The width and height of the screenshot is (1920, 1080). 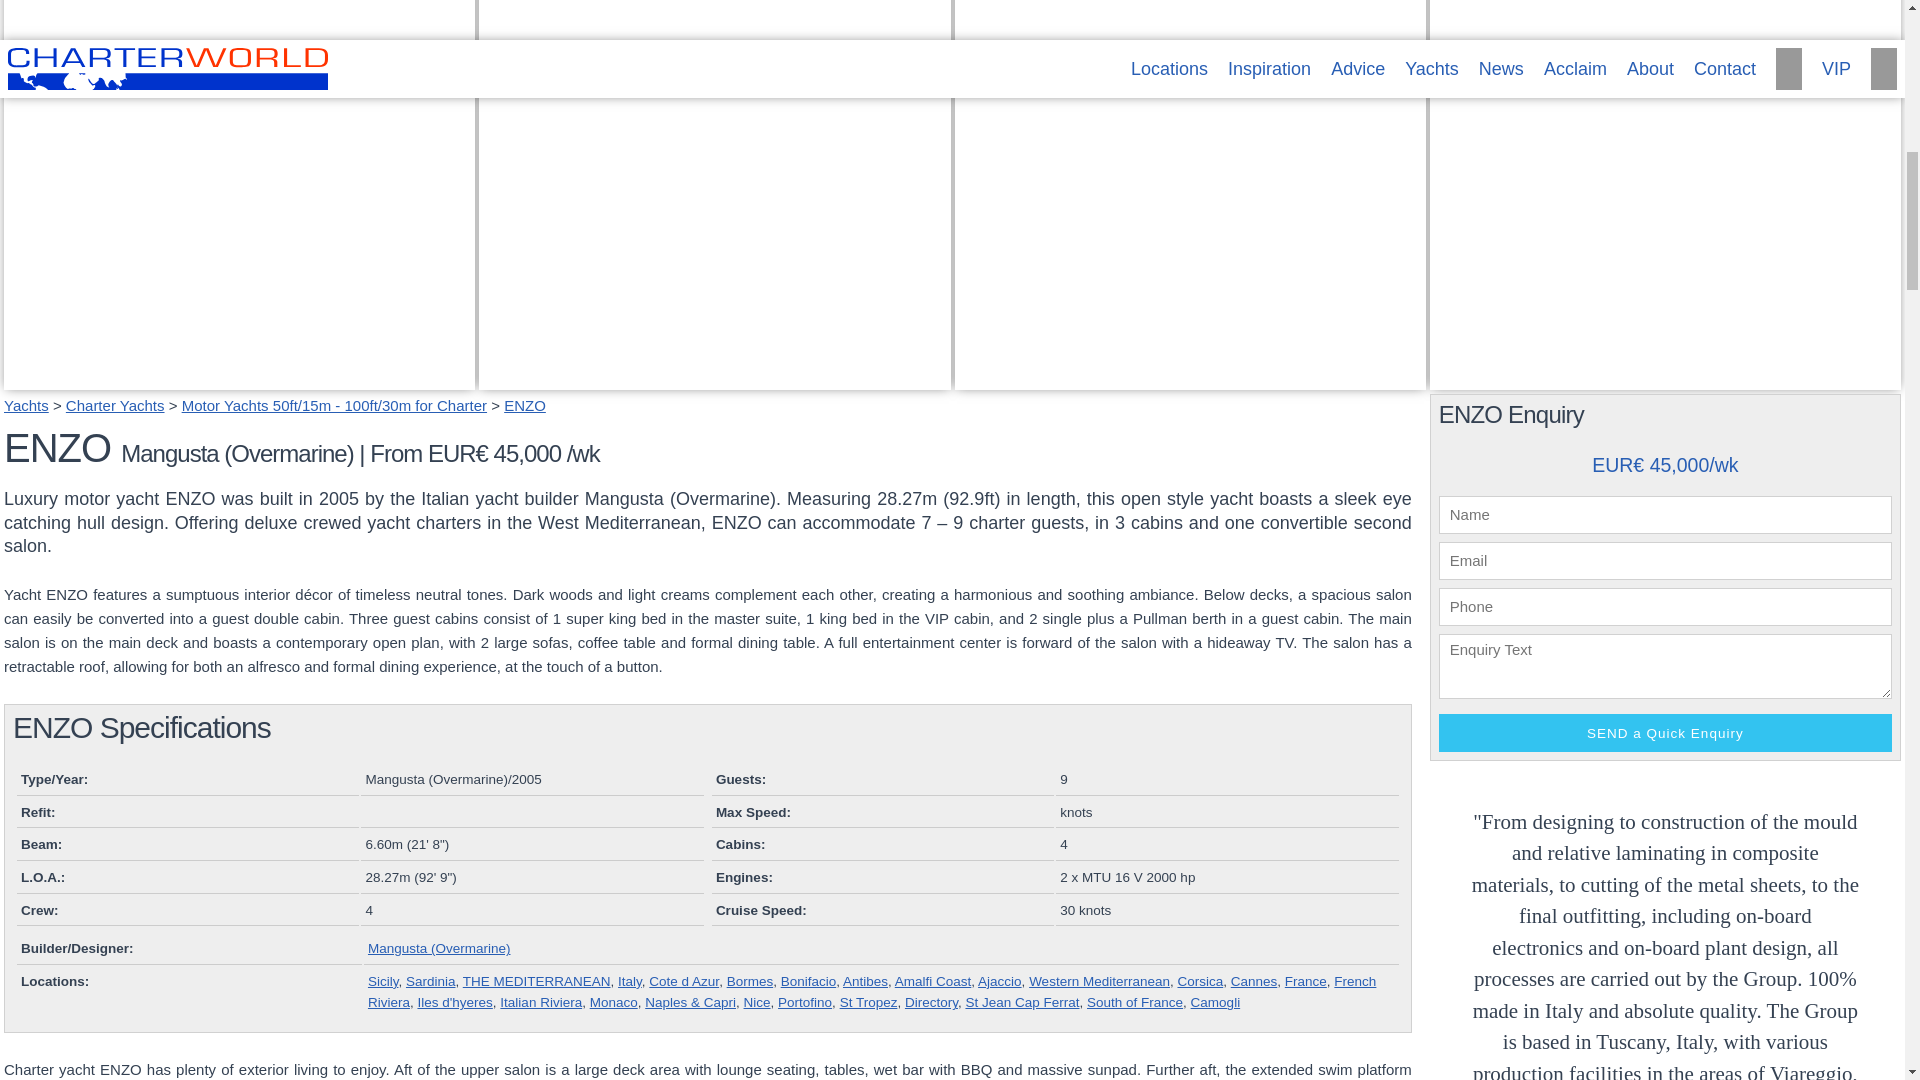 What do you see at coordinates (750, 982) in the screenshot?
I see `Bormes` at bounding box center [750, 982].